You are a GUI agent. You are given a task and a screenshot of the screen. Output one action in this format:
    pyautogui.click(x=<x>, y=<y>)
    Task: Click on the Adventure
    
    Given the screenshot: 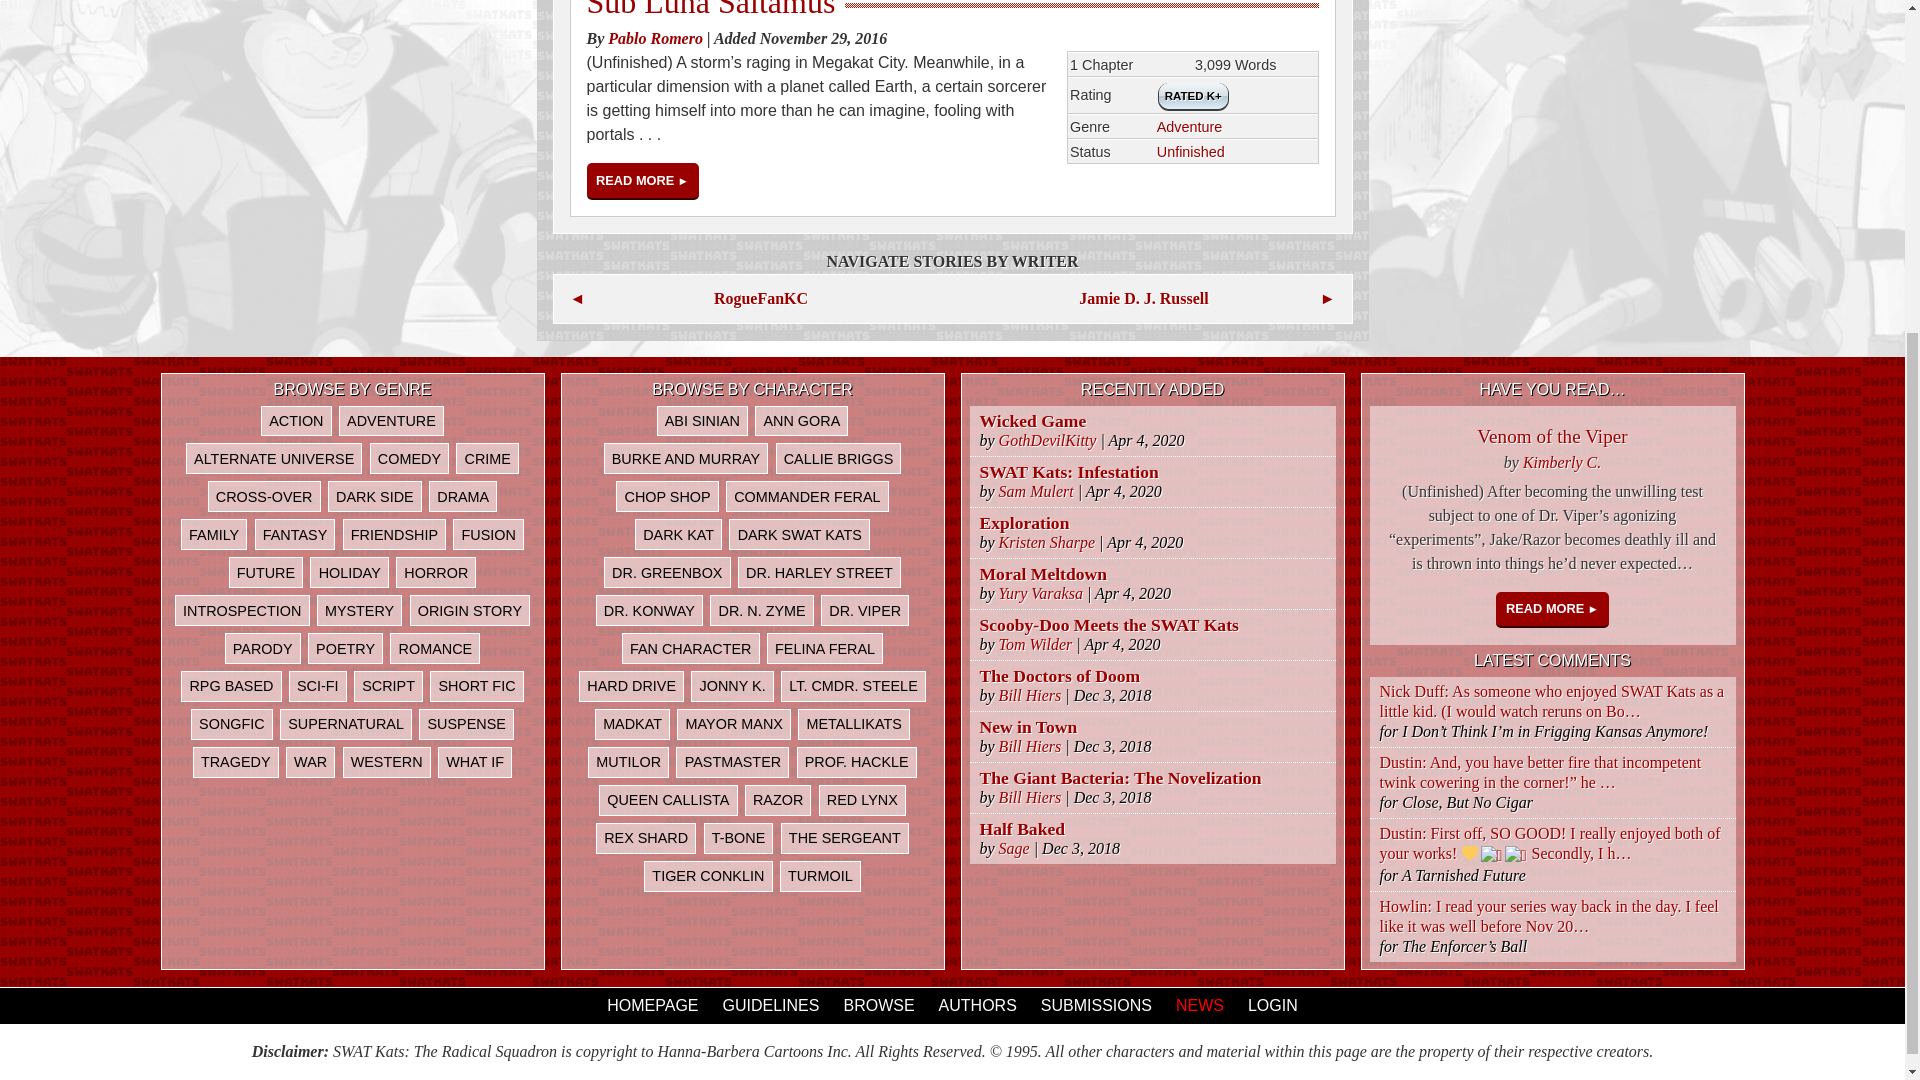 What is the action you would take?
    pyautogui.click(x=1190, y=126)
    